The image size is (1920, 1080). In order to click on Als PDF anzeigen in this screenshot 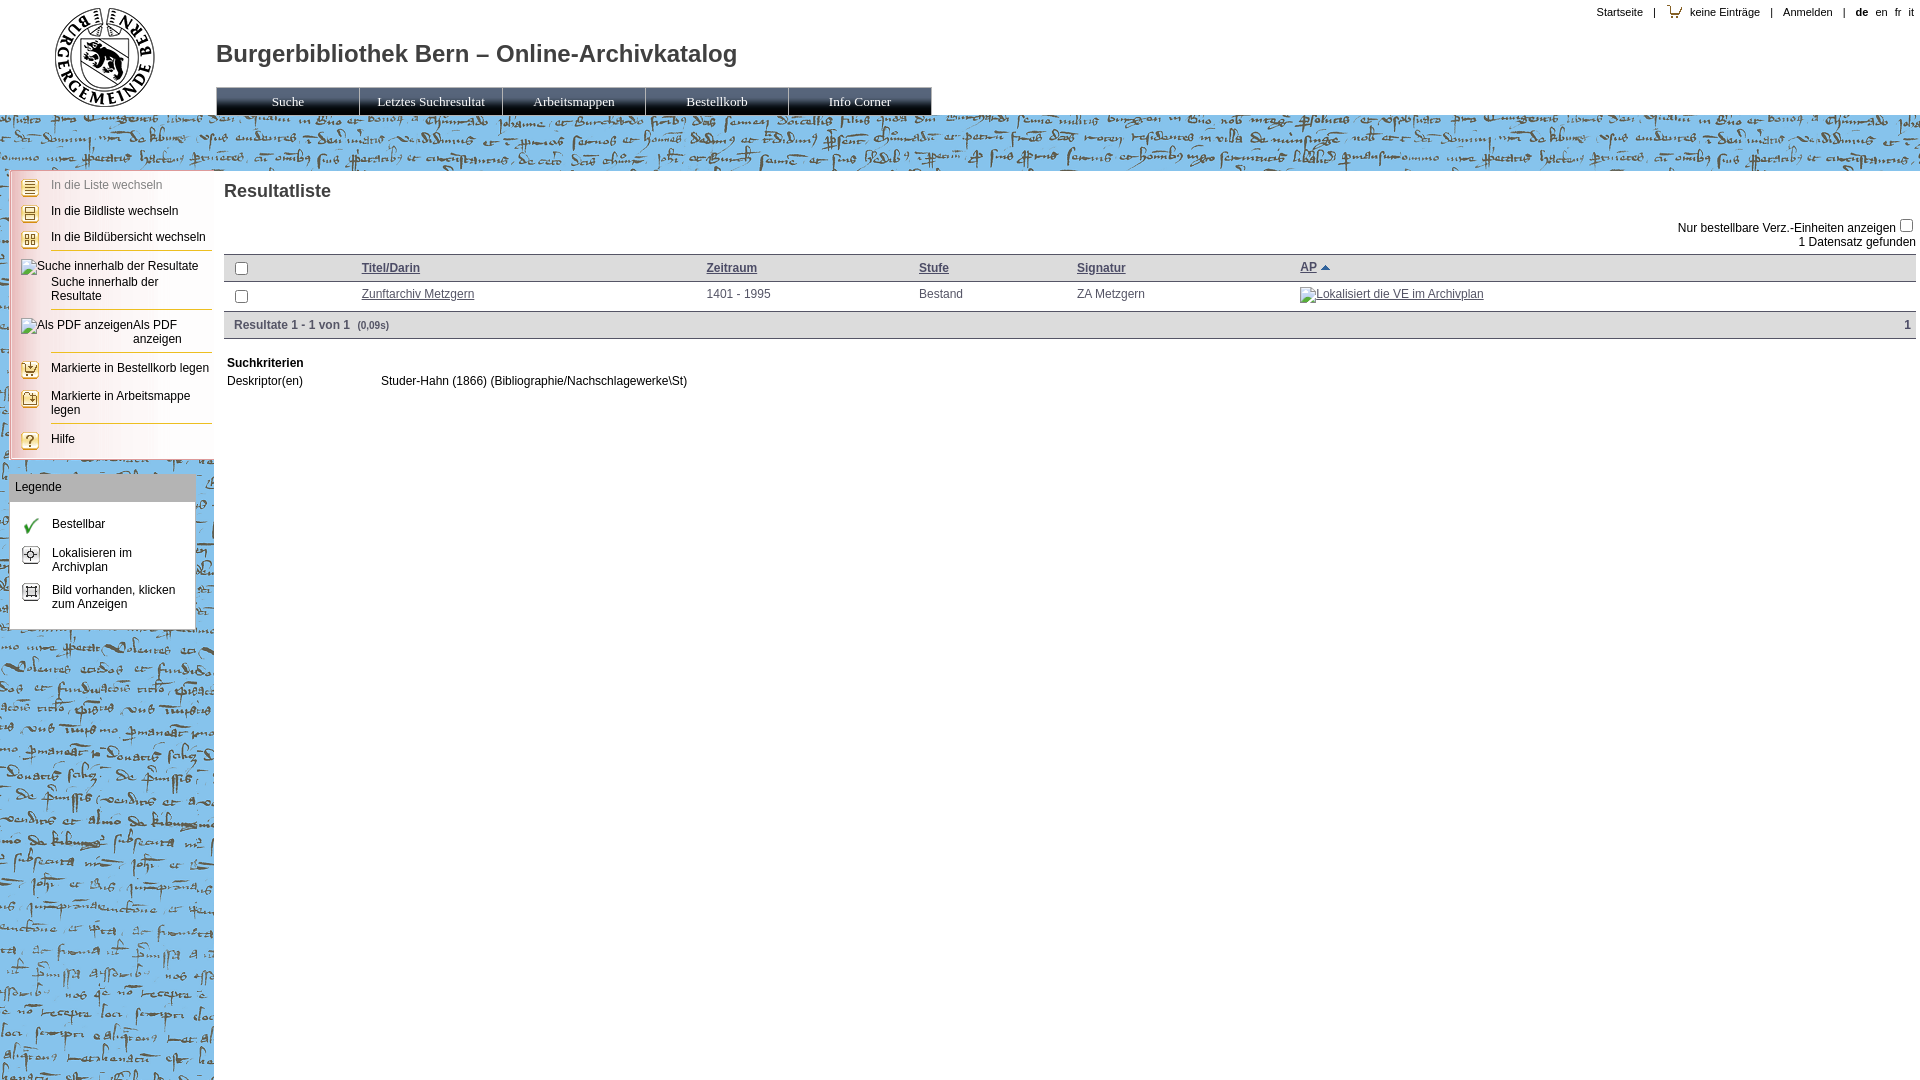, I will do `click(158, 332)`.